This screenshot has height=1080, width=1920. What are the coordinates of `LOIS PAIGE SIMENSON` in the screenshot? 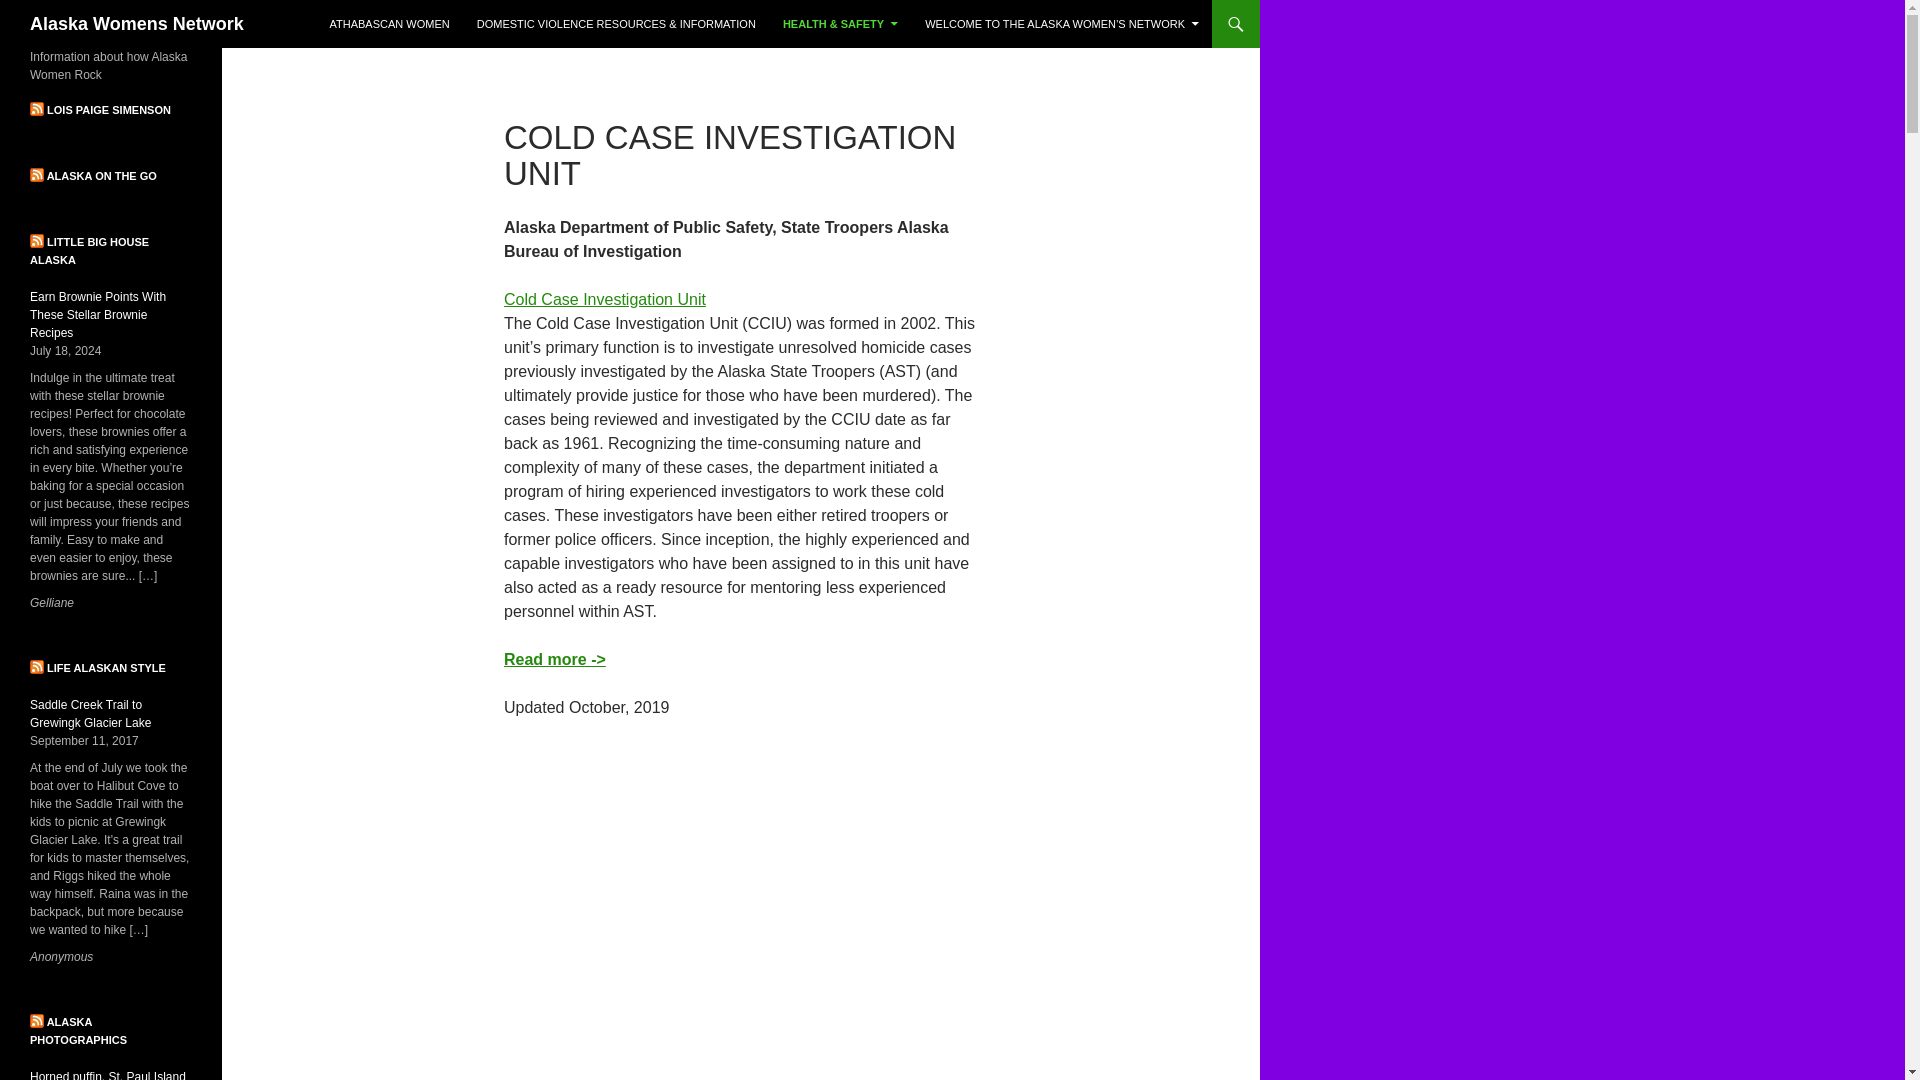 It's located at (108, 109).